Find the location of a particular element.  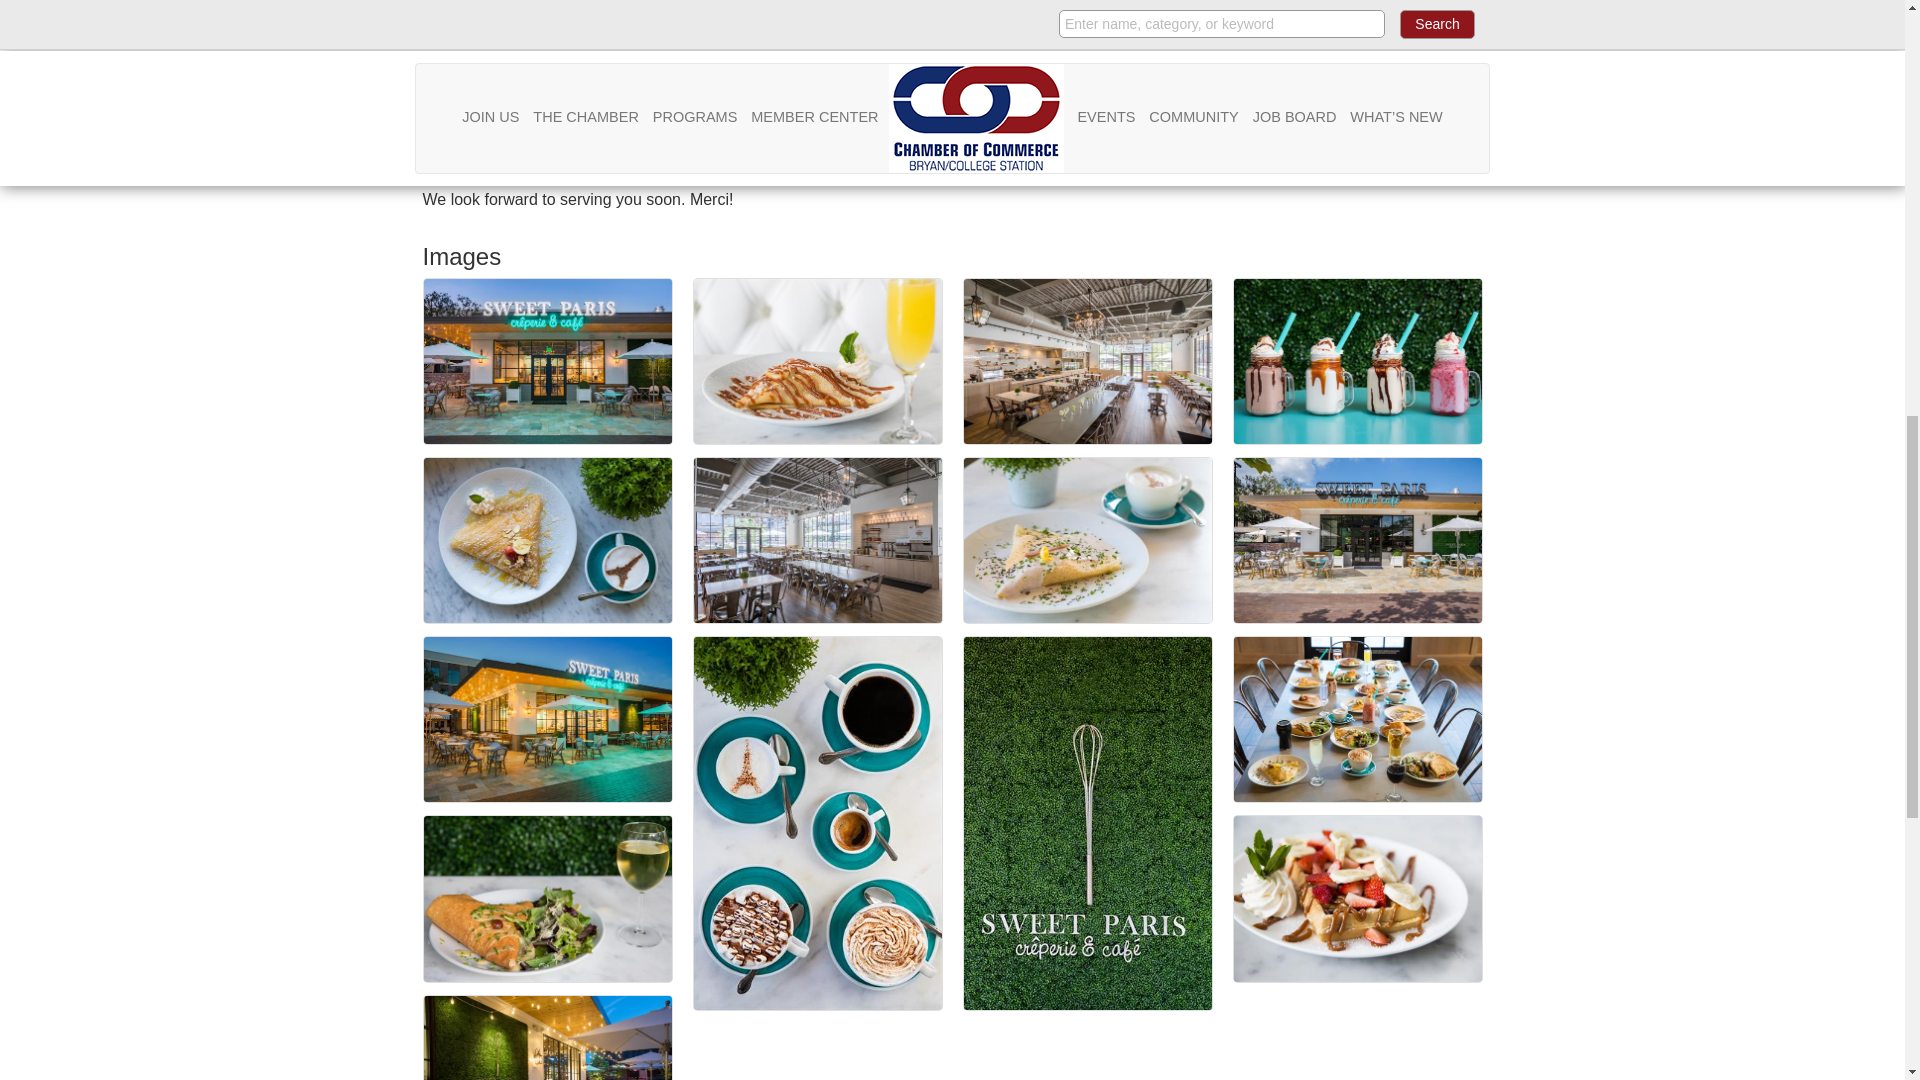

Gallery Image 6H1A9300-HDR.jpg is located at coordinates (818, 540).